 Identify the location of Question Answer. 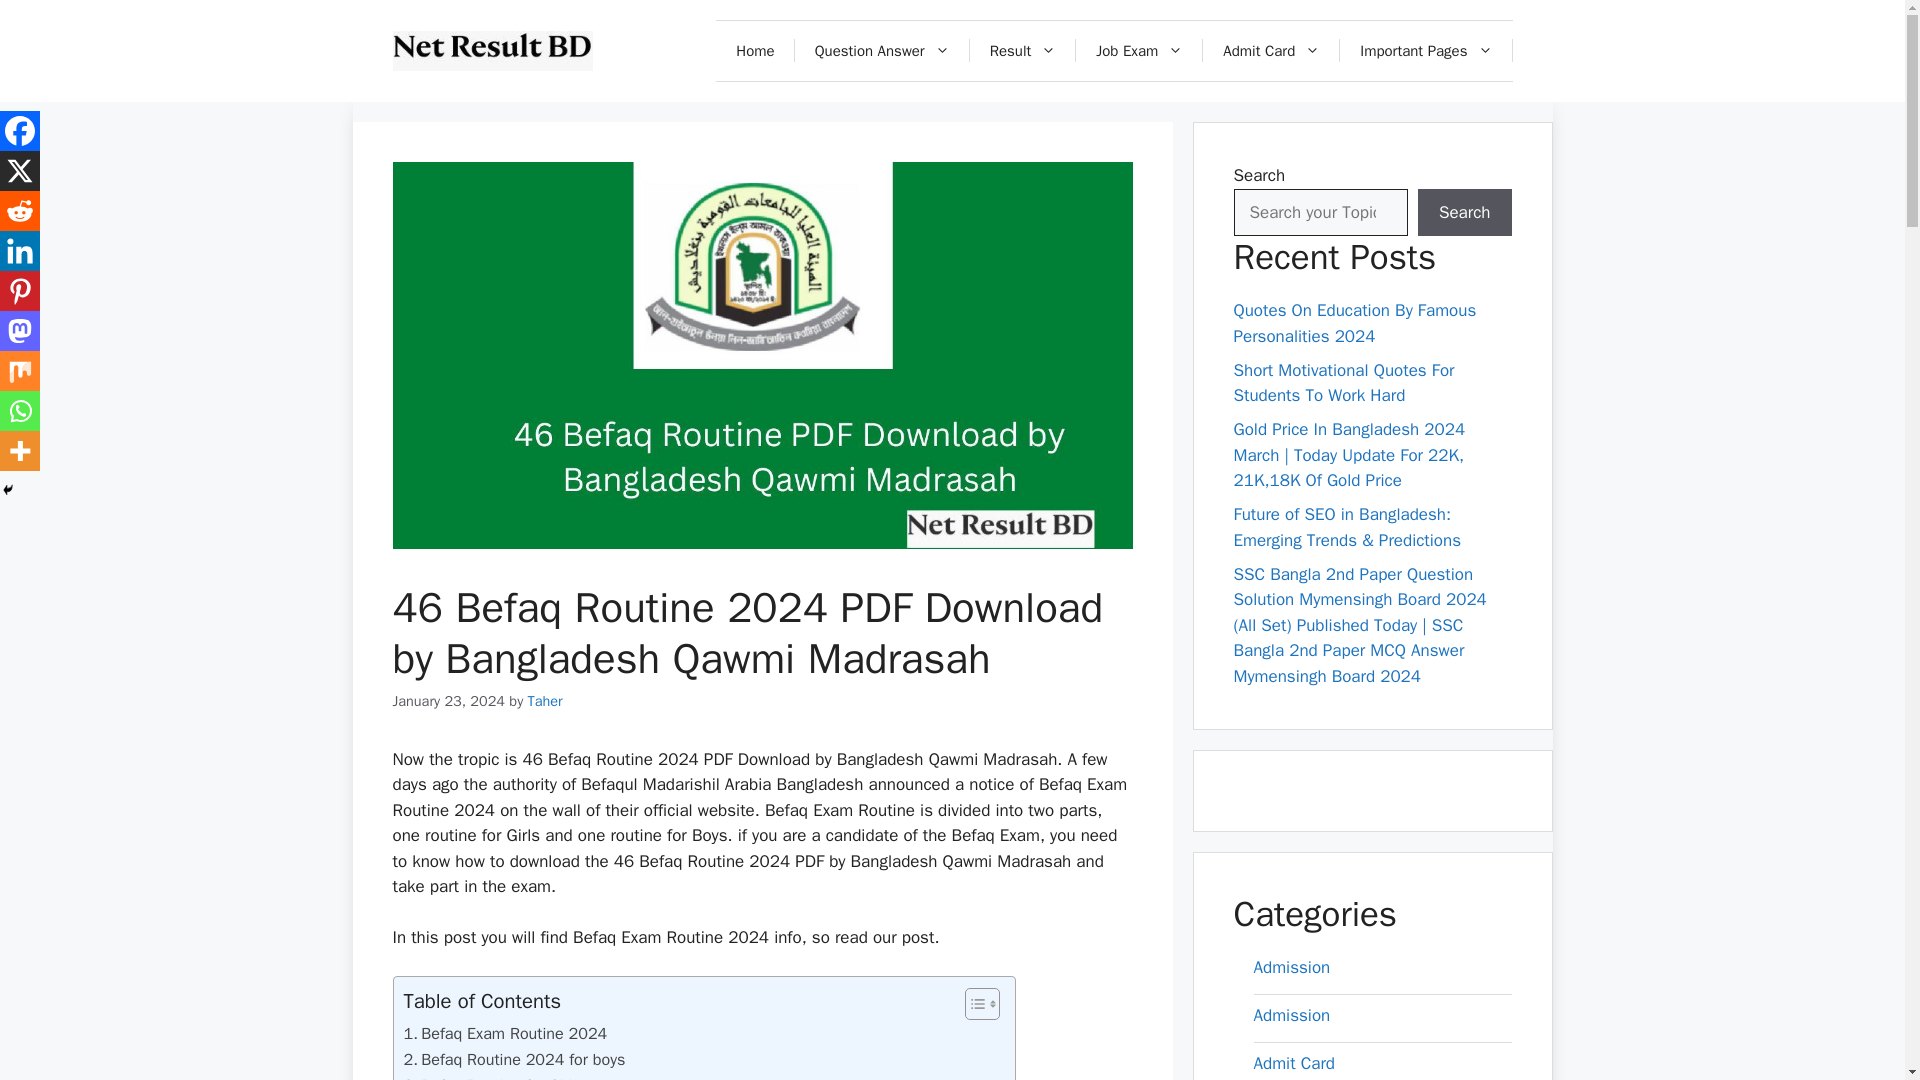
(882, 50).